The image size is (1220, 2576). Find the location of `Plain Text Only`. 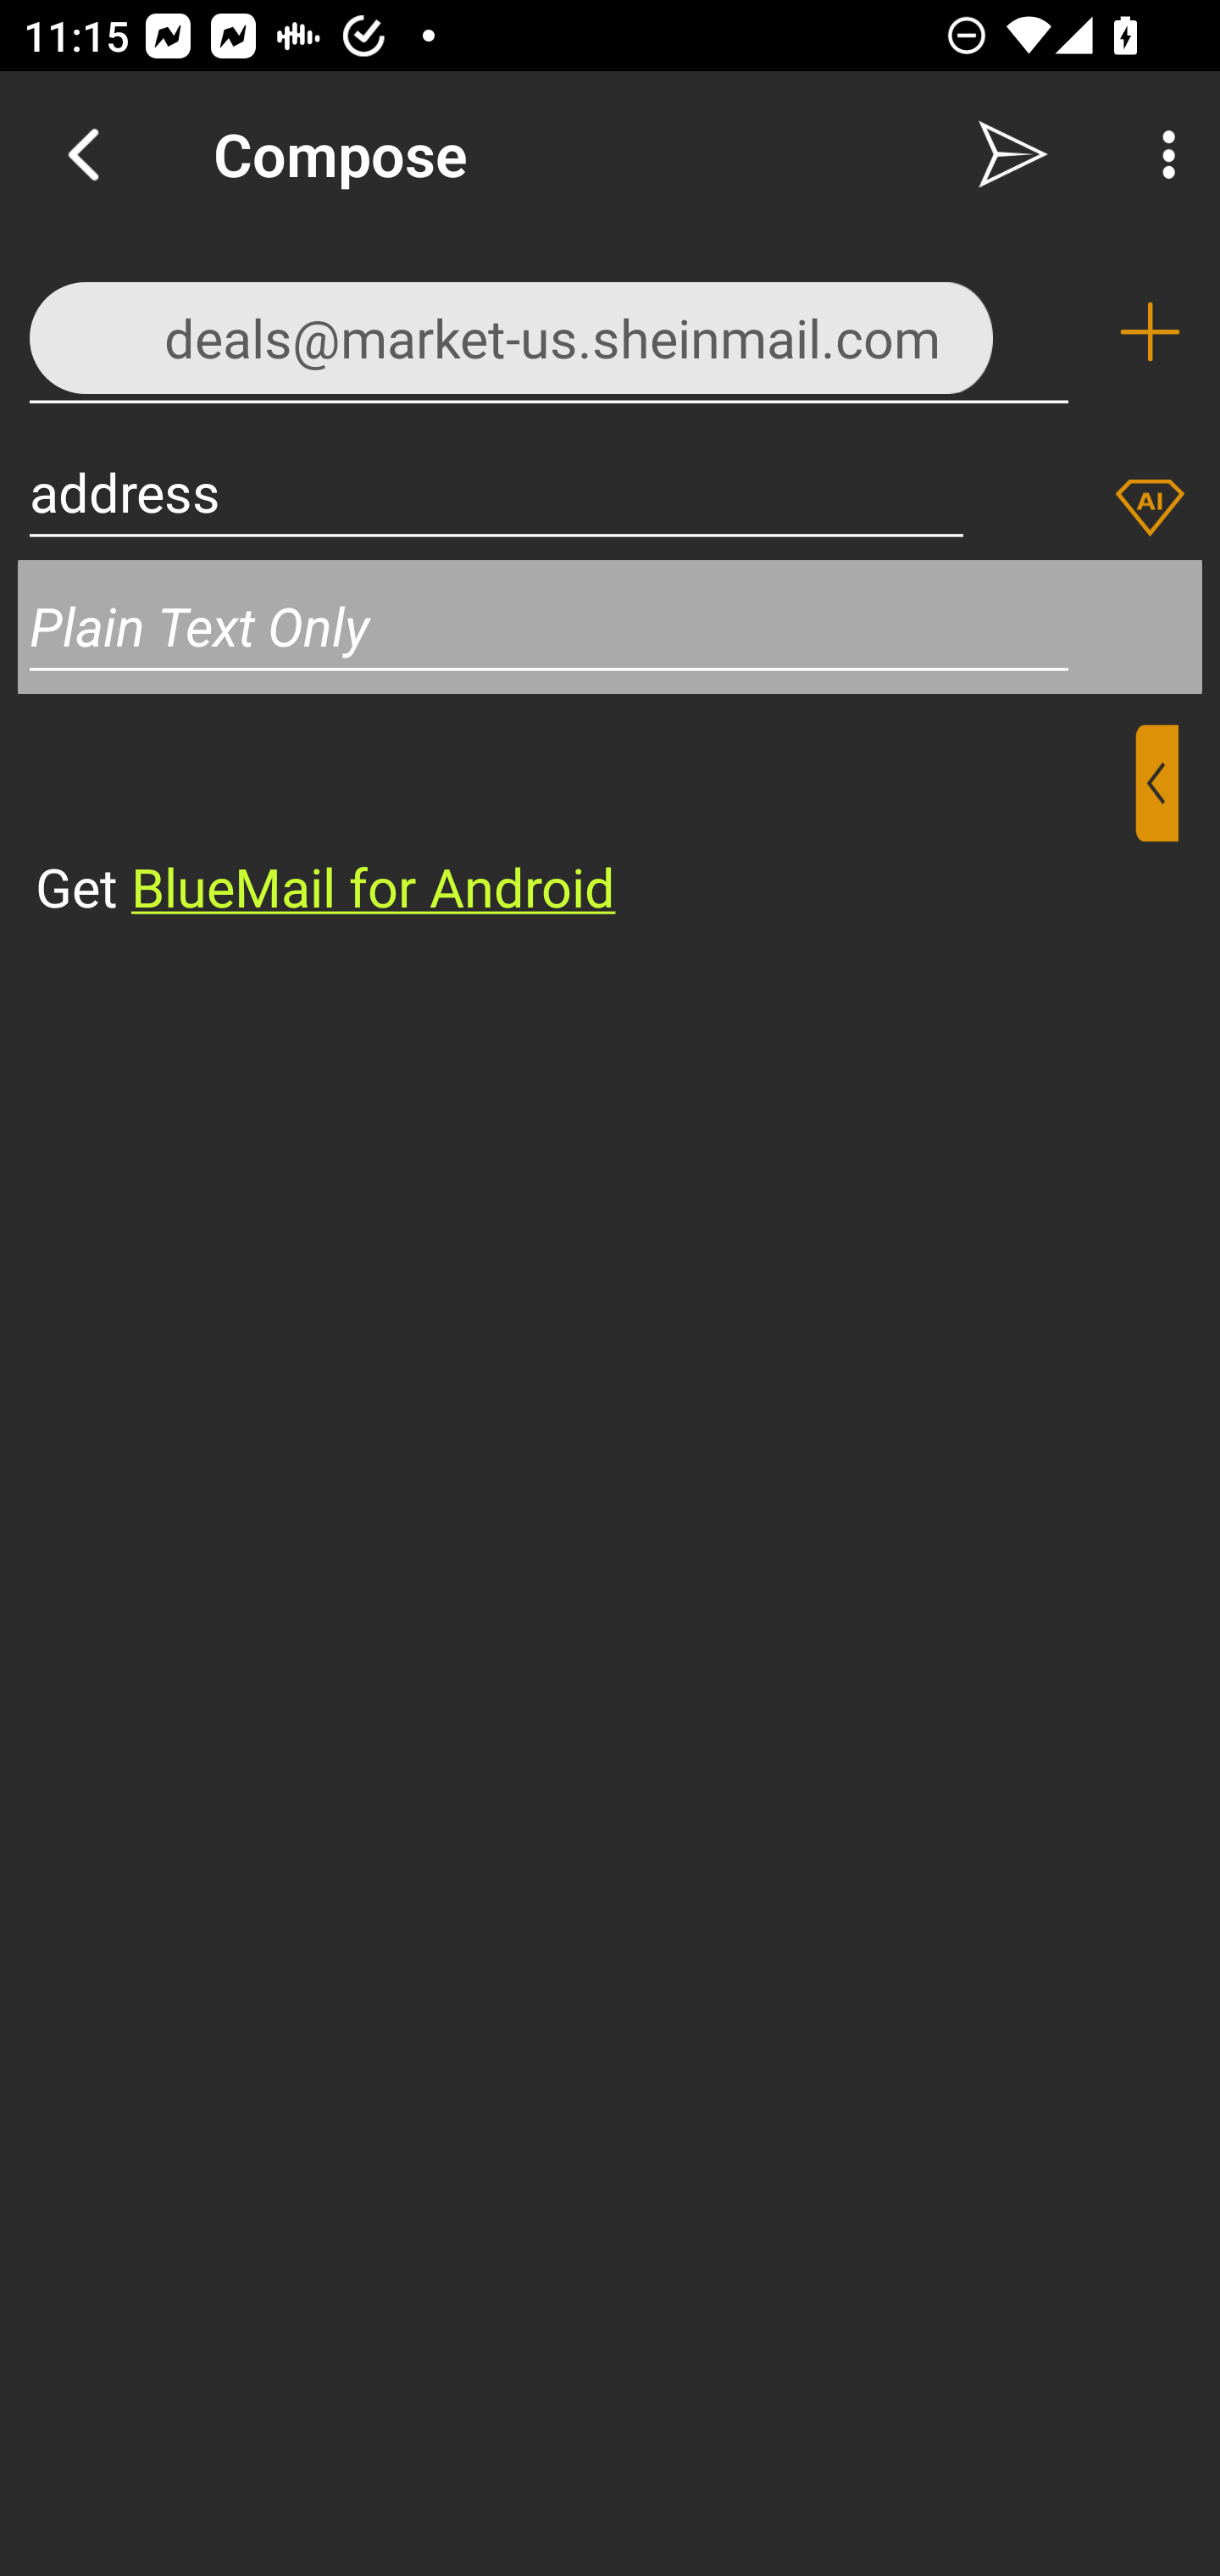

Plain Text Only is located at coordinates (610, 625).